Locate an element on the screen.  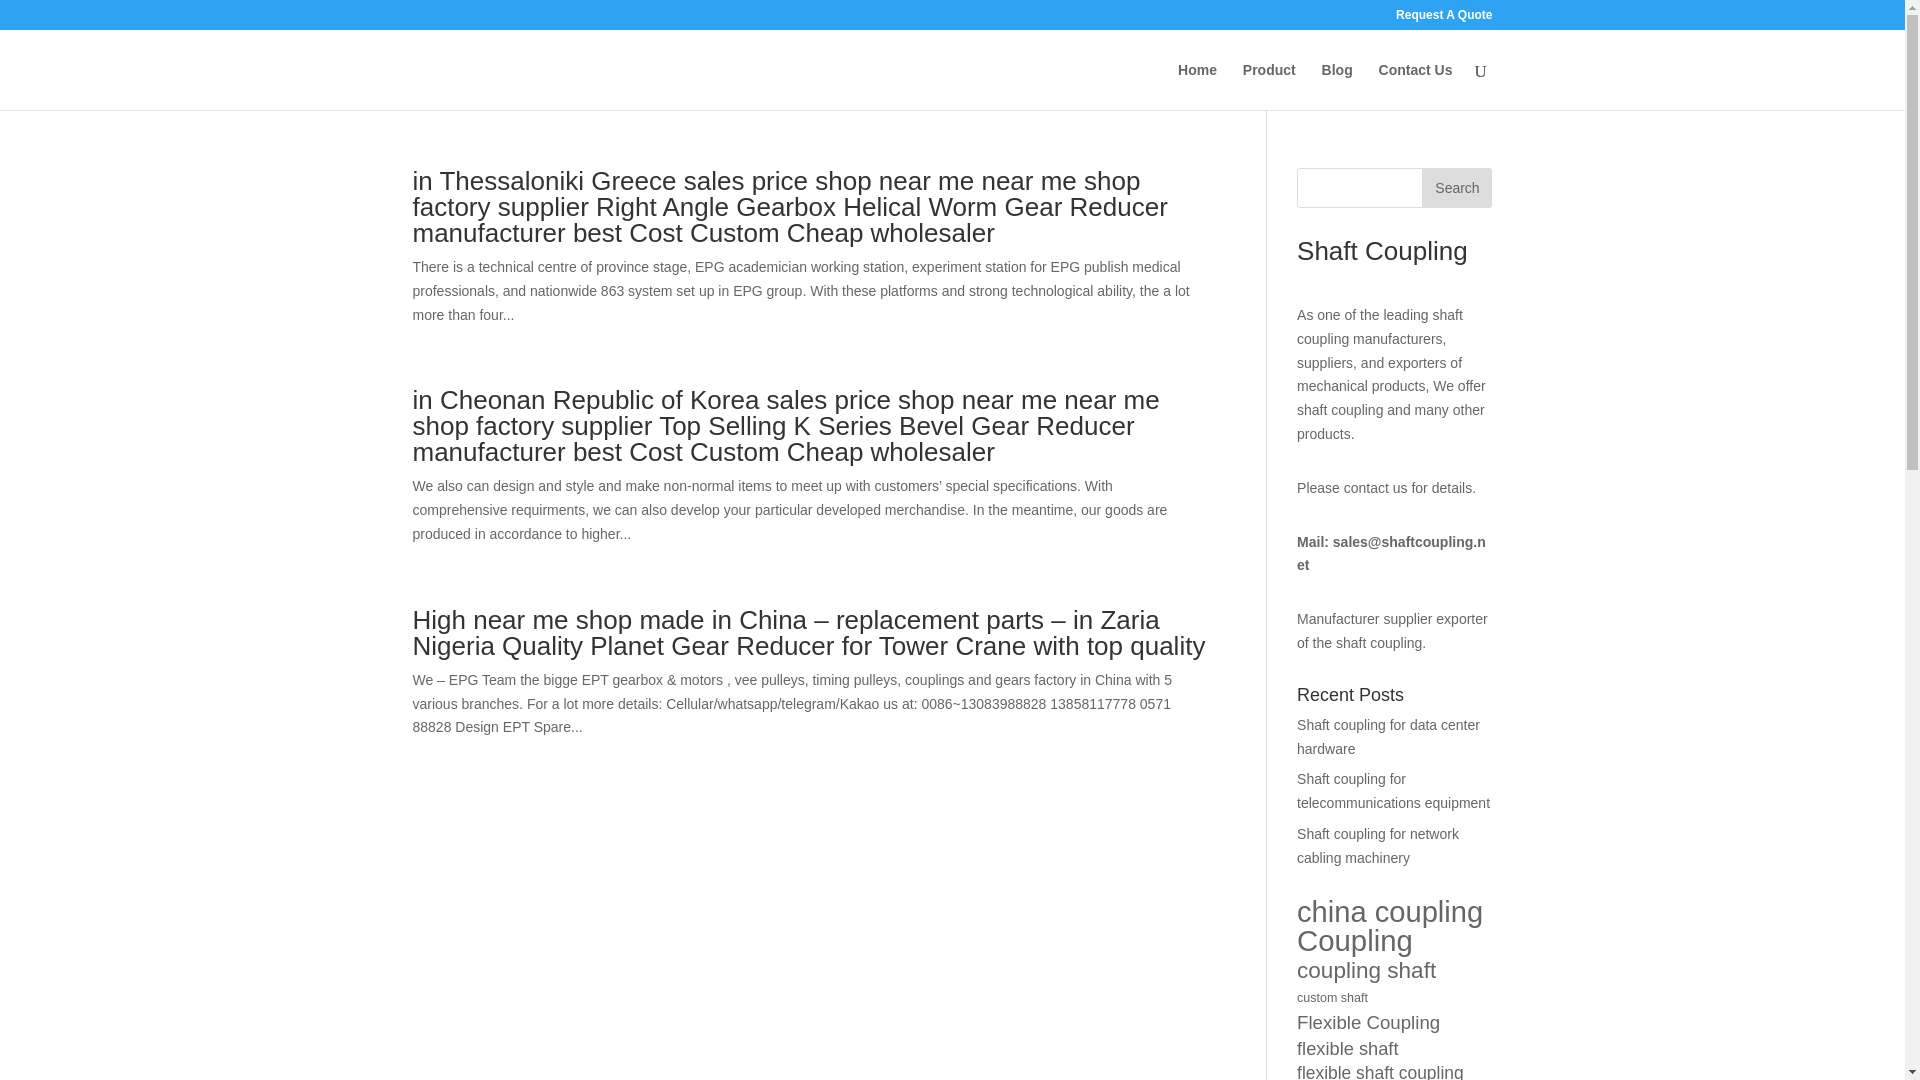
Shaft coupling for network cabling machinery is located at coordinates (1378, 846).